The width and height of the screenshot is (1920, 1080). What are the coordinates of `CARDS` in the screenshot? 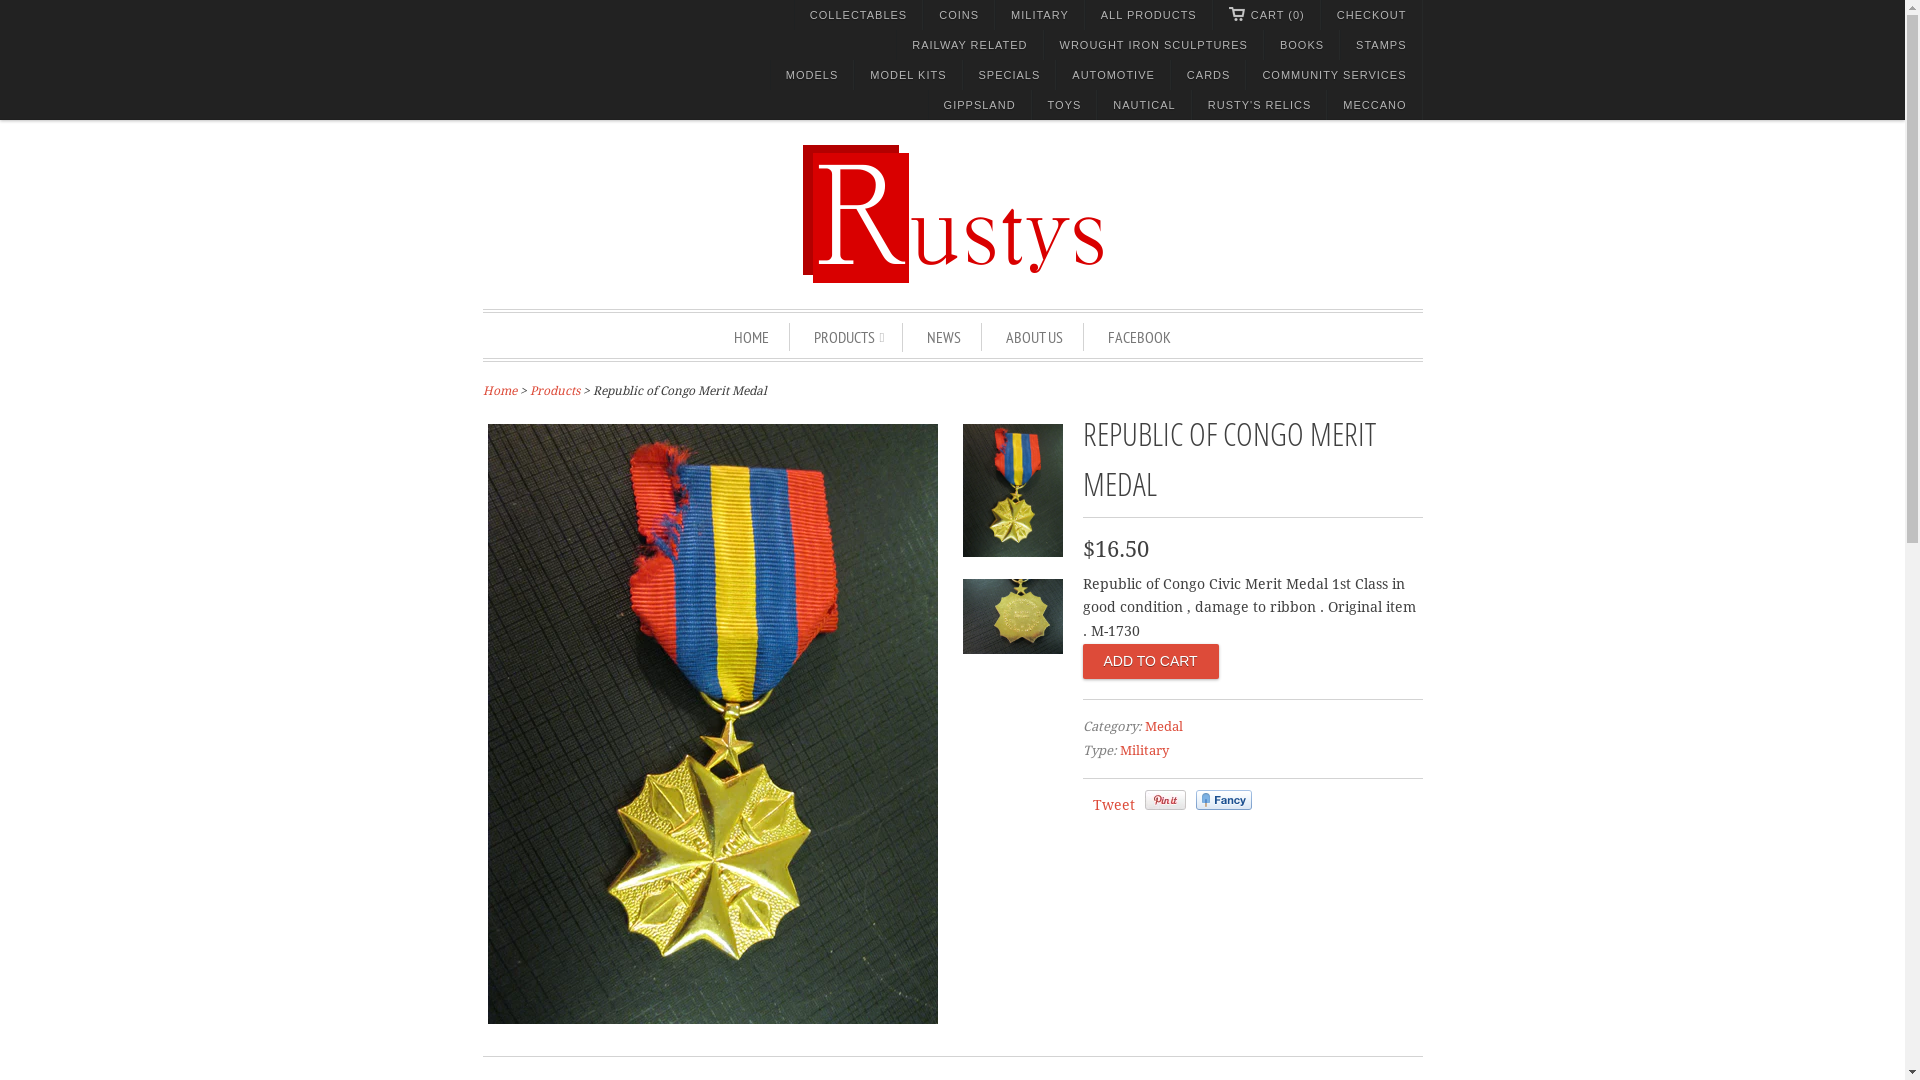 It's located at (1209, 75).